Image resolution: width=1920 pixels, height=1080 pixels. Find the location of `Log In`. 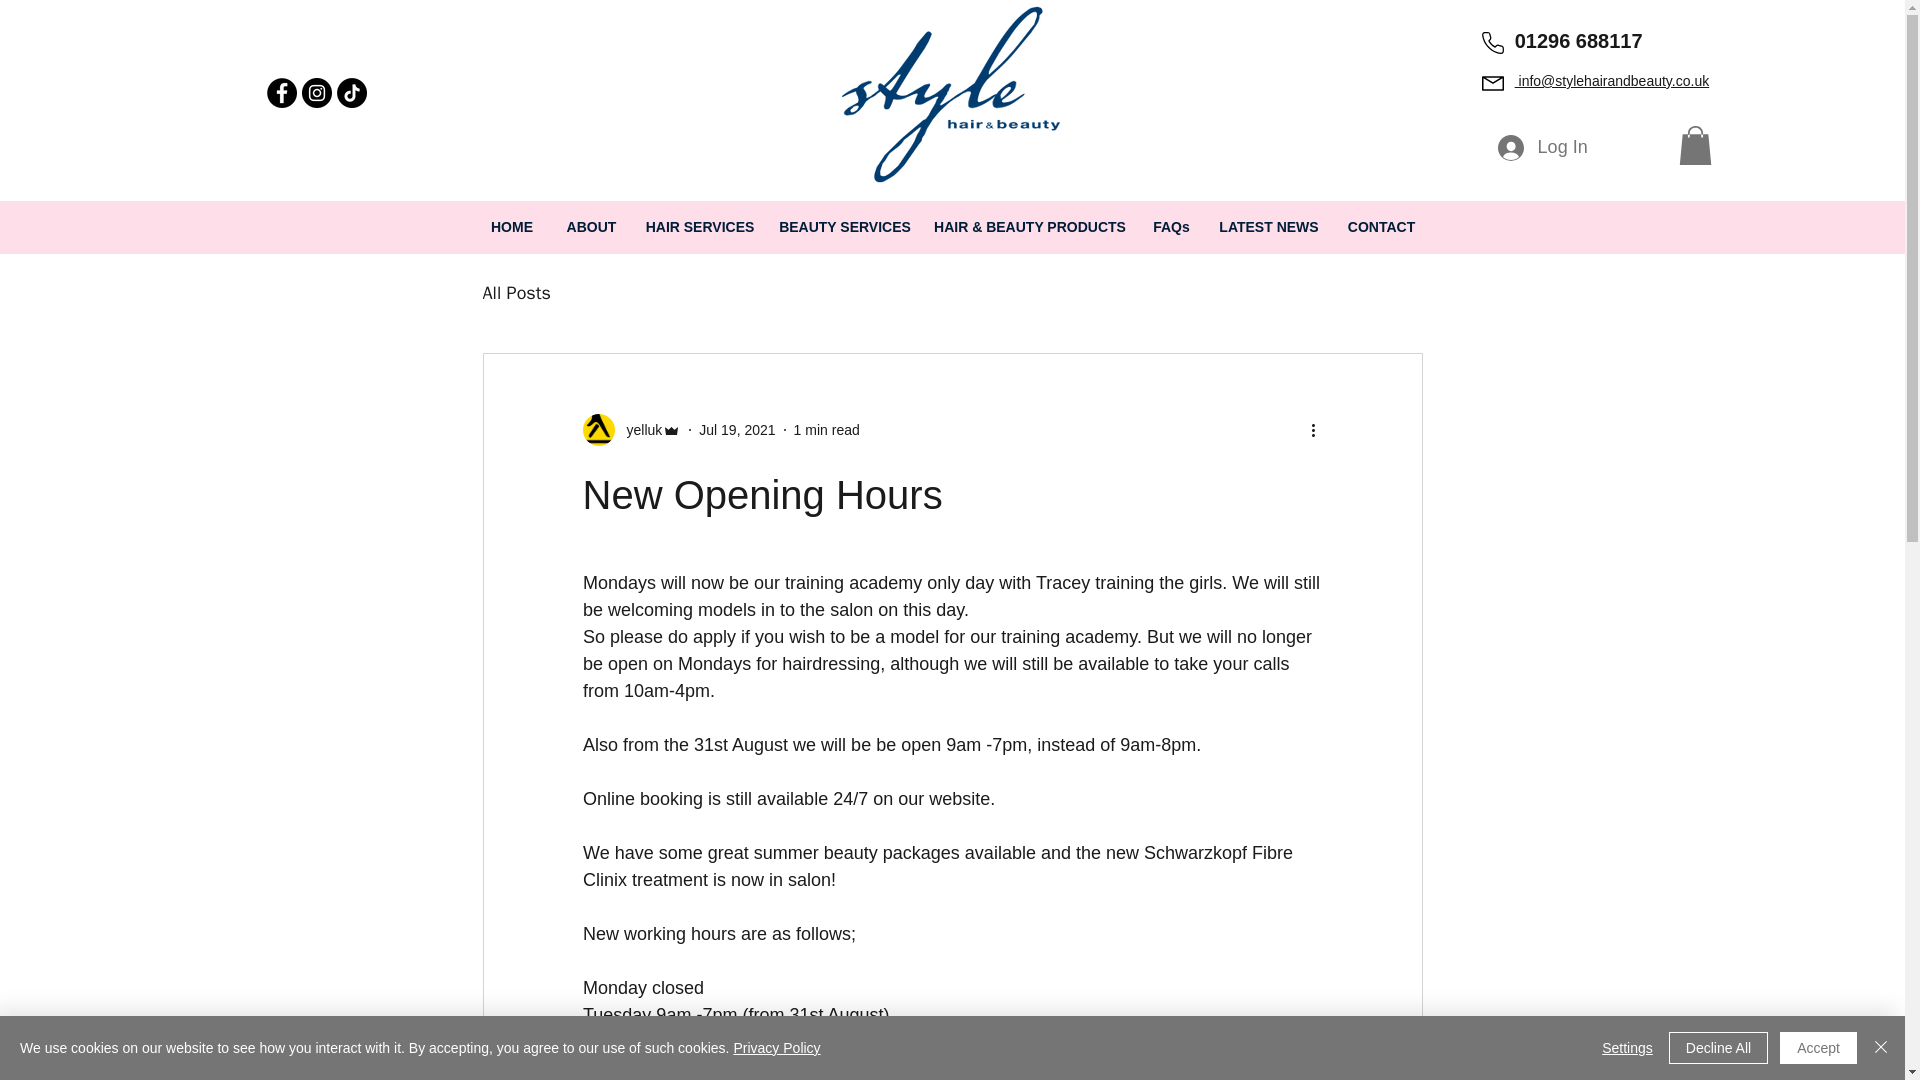

Log In is located at coordinates (1542, 148).